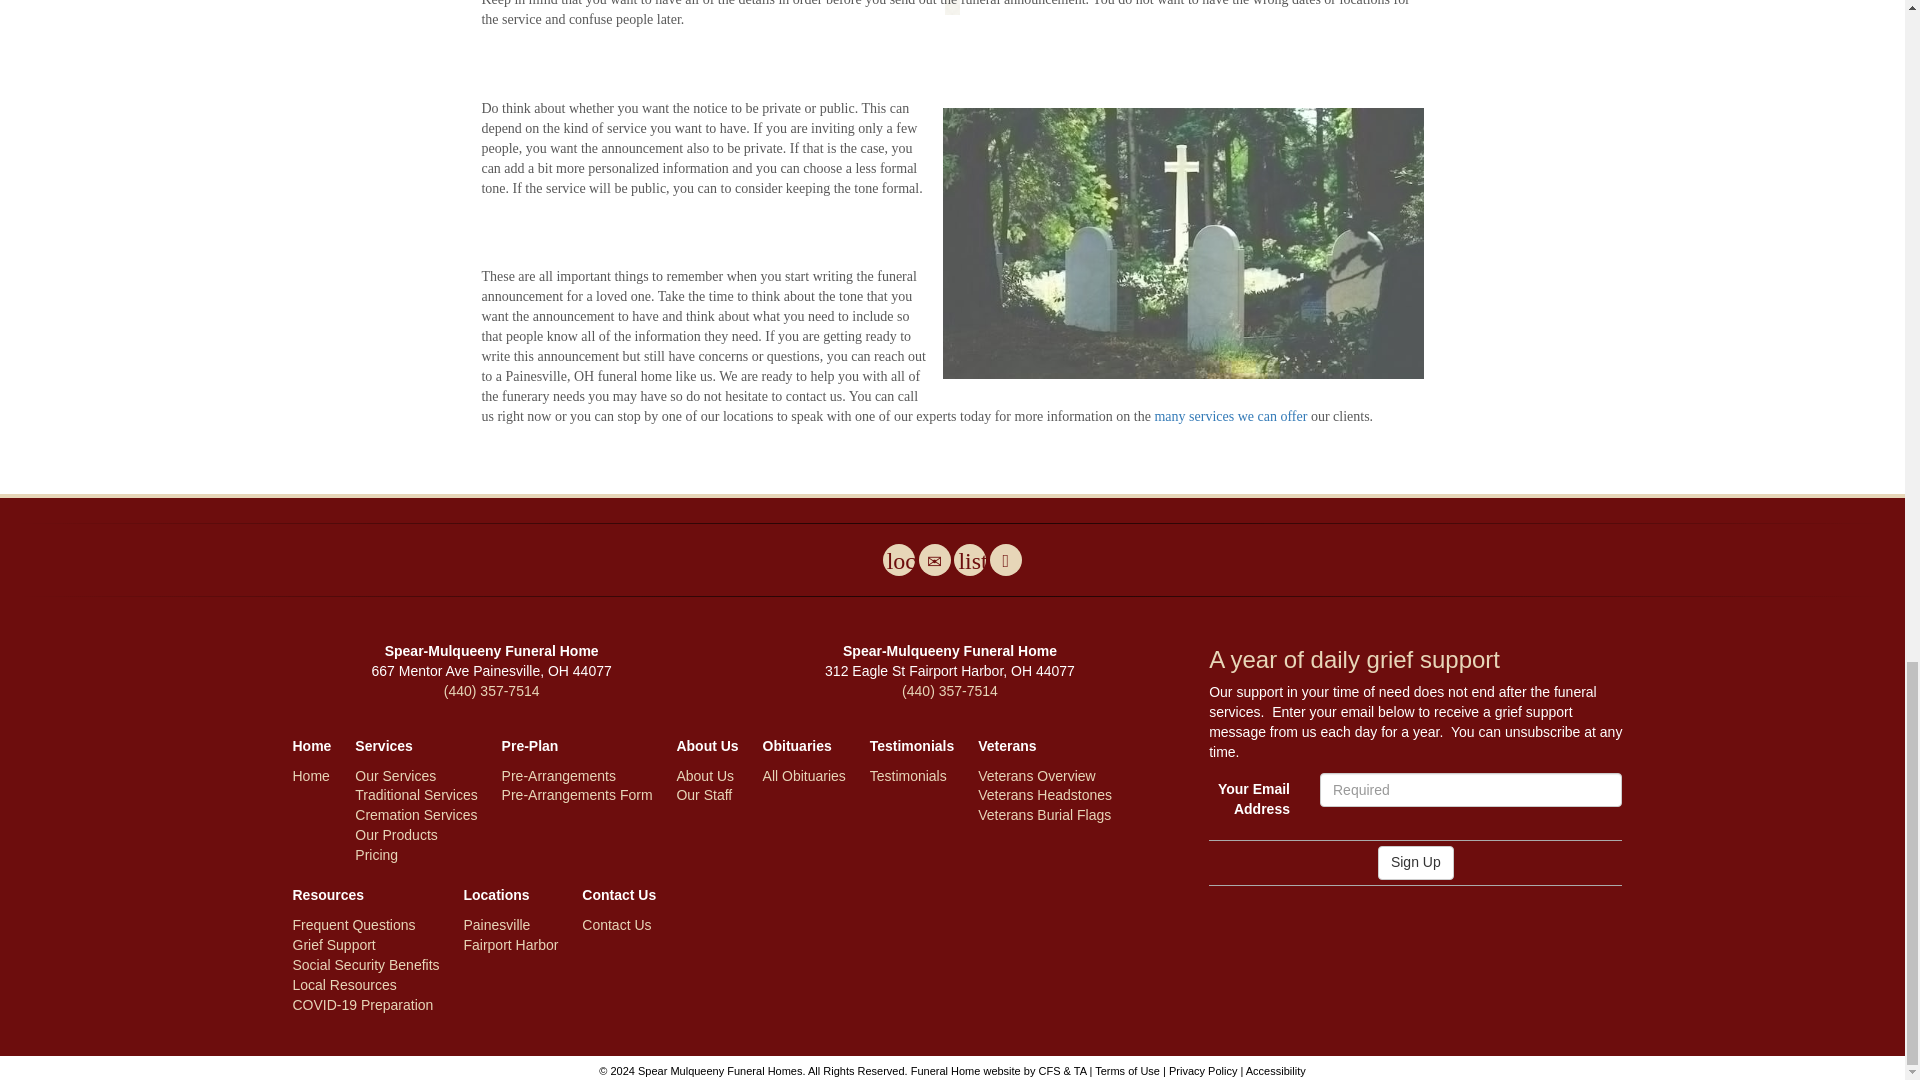 Image resolution: width=1920 pixels, height=1080 pixels. What do you see at coordinates (970, 560) in the screenshot?
I see `Blog` at bounding box center [970, 560].